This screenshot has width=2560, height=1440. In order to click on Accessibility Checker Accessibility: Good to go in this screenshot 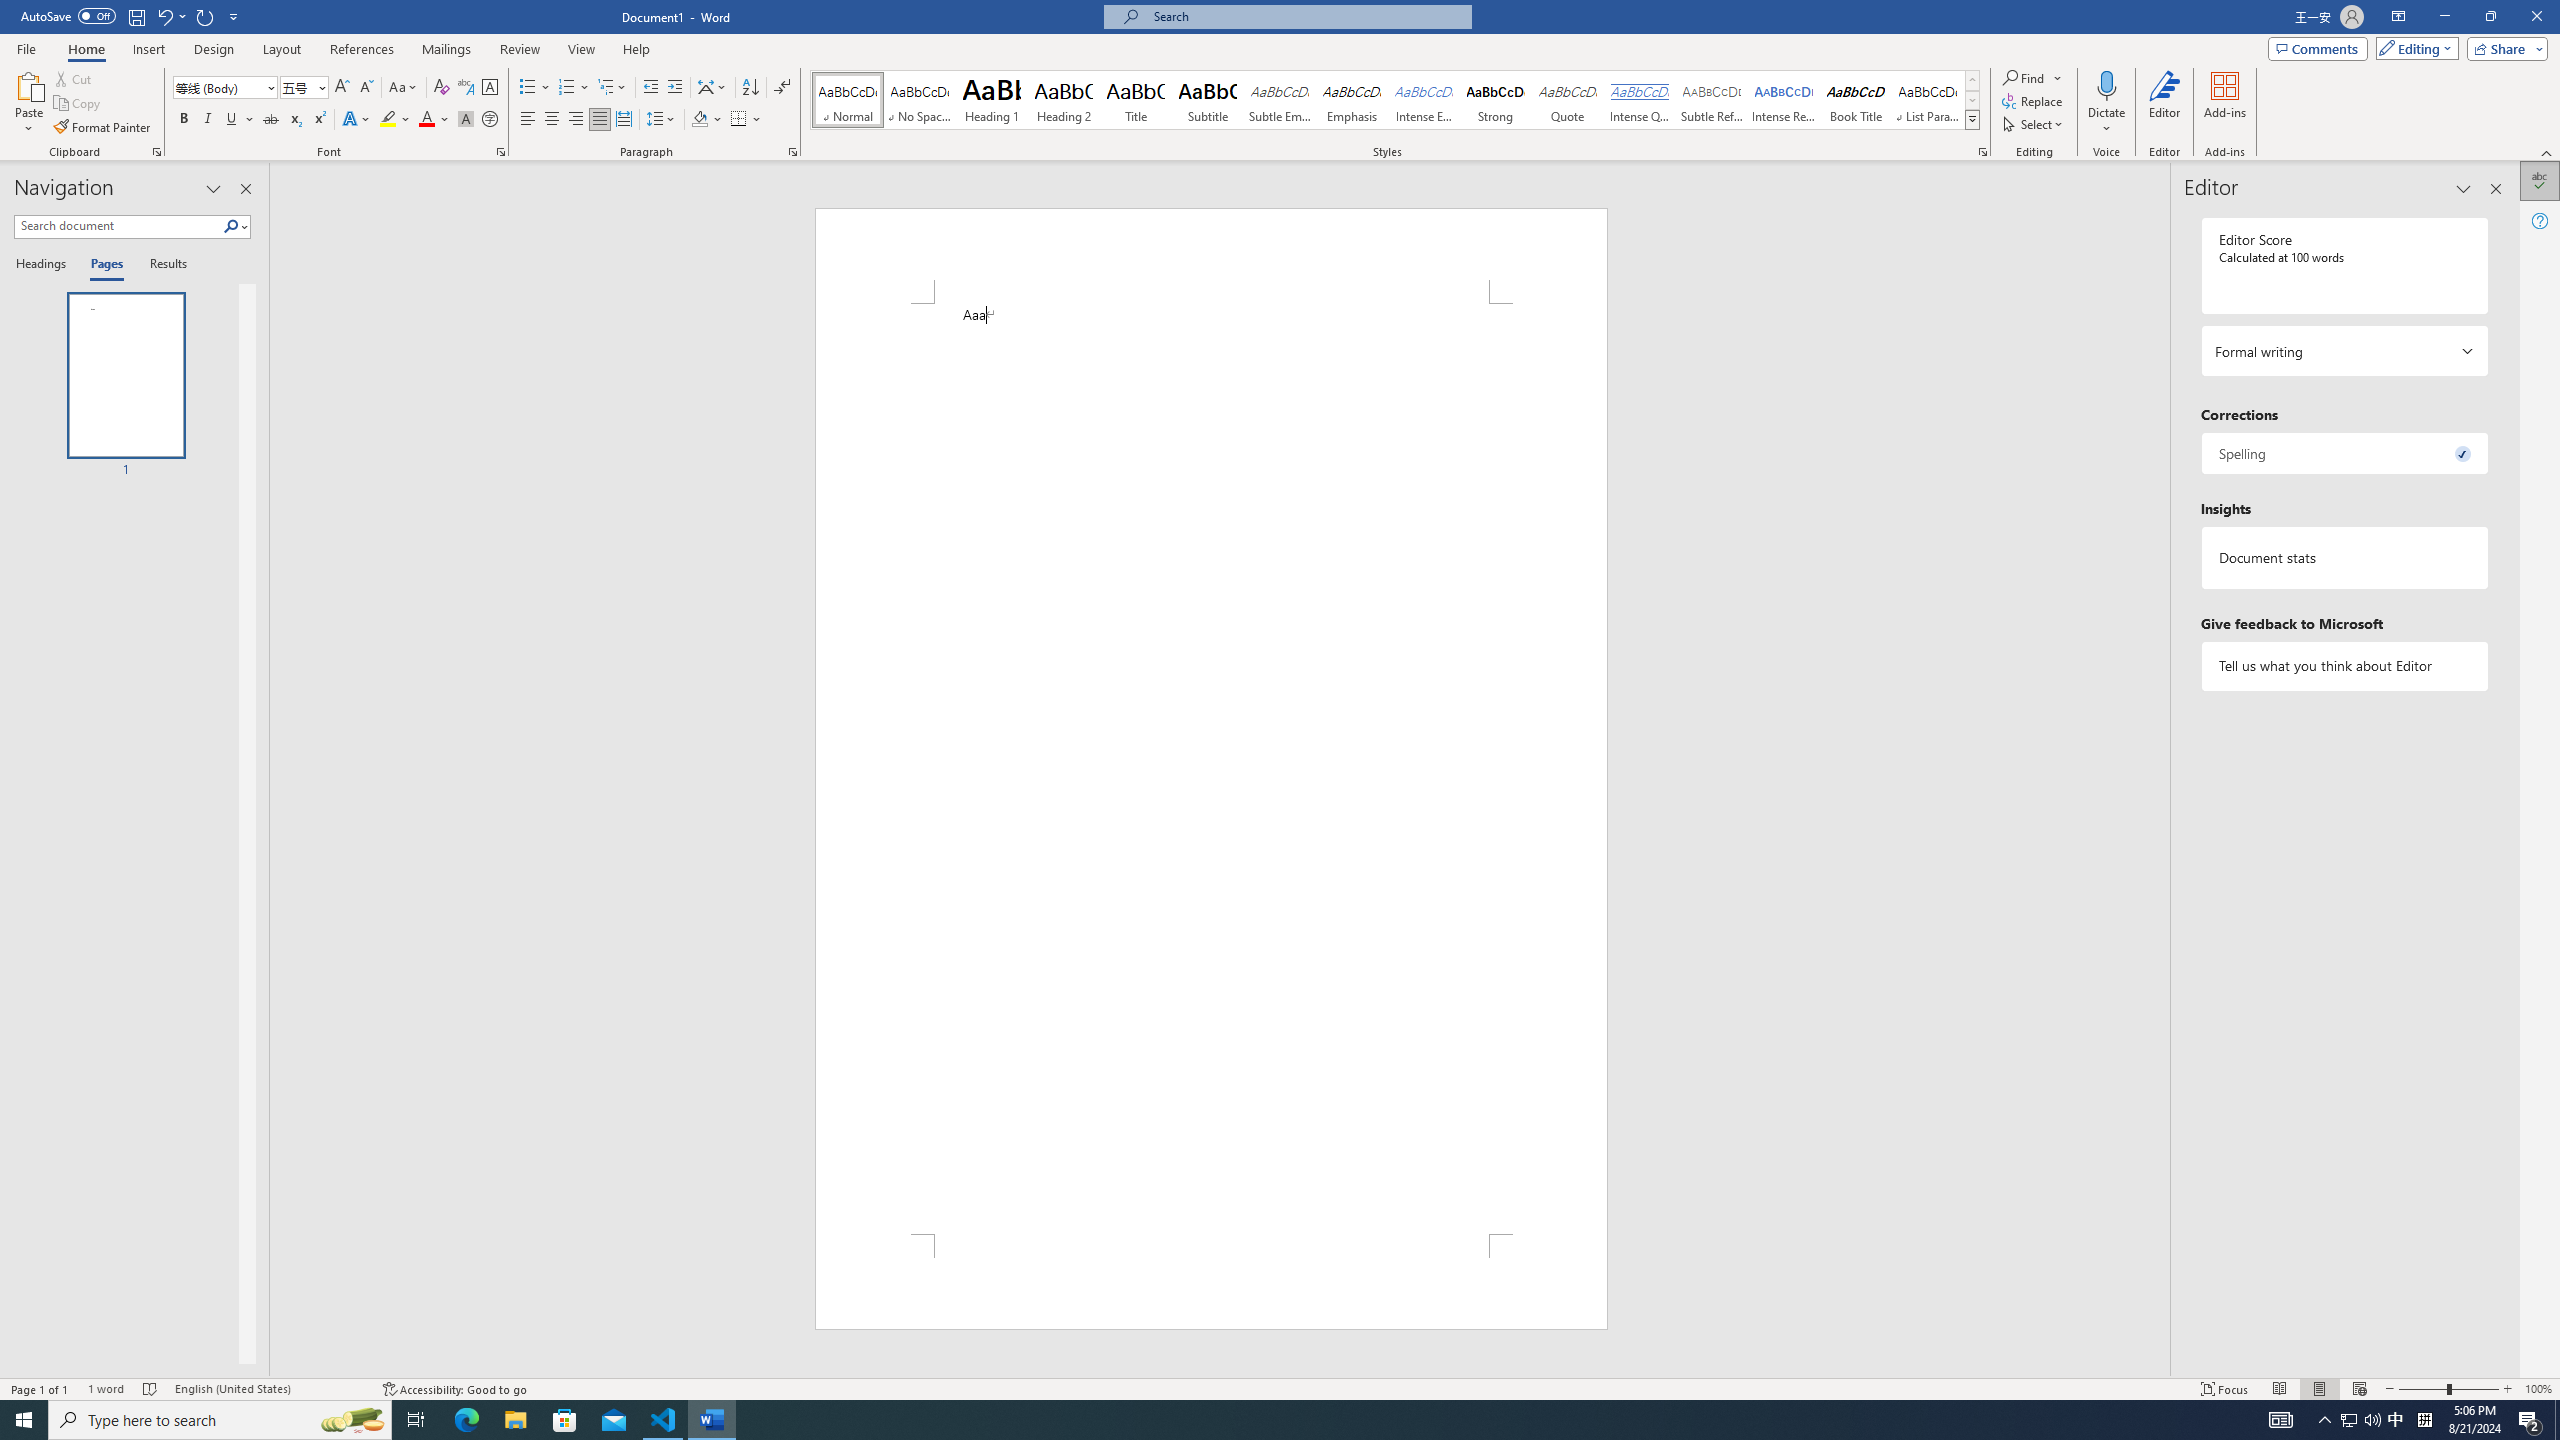, I will do `click(454, 1389)`.